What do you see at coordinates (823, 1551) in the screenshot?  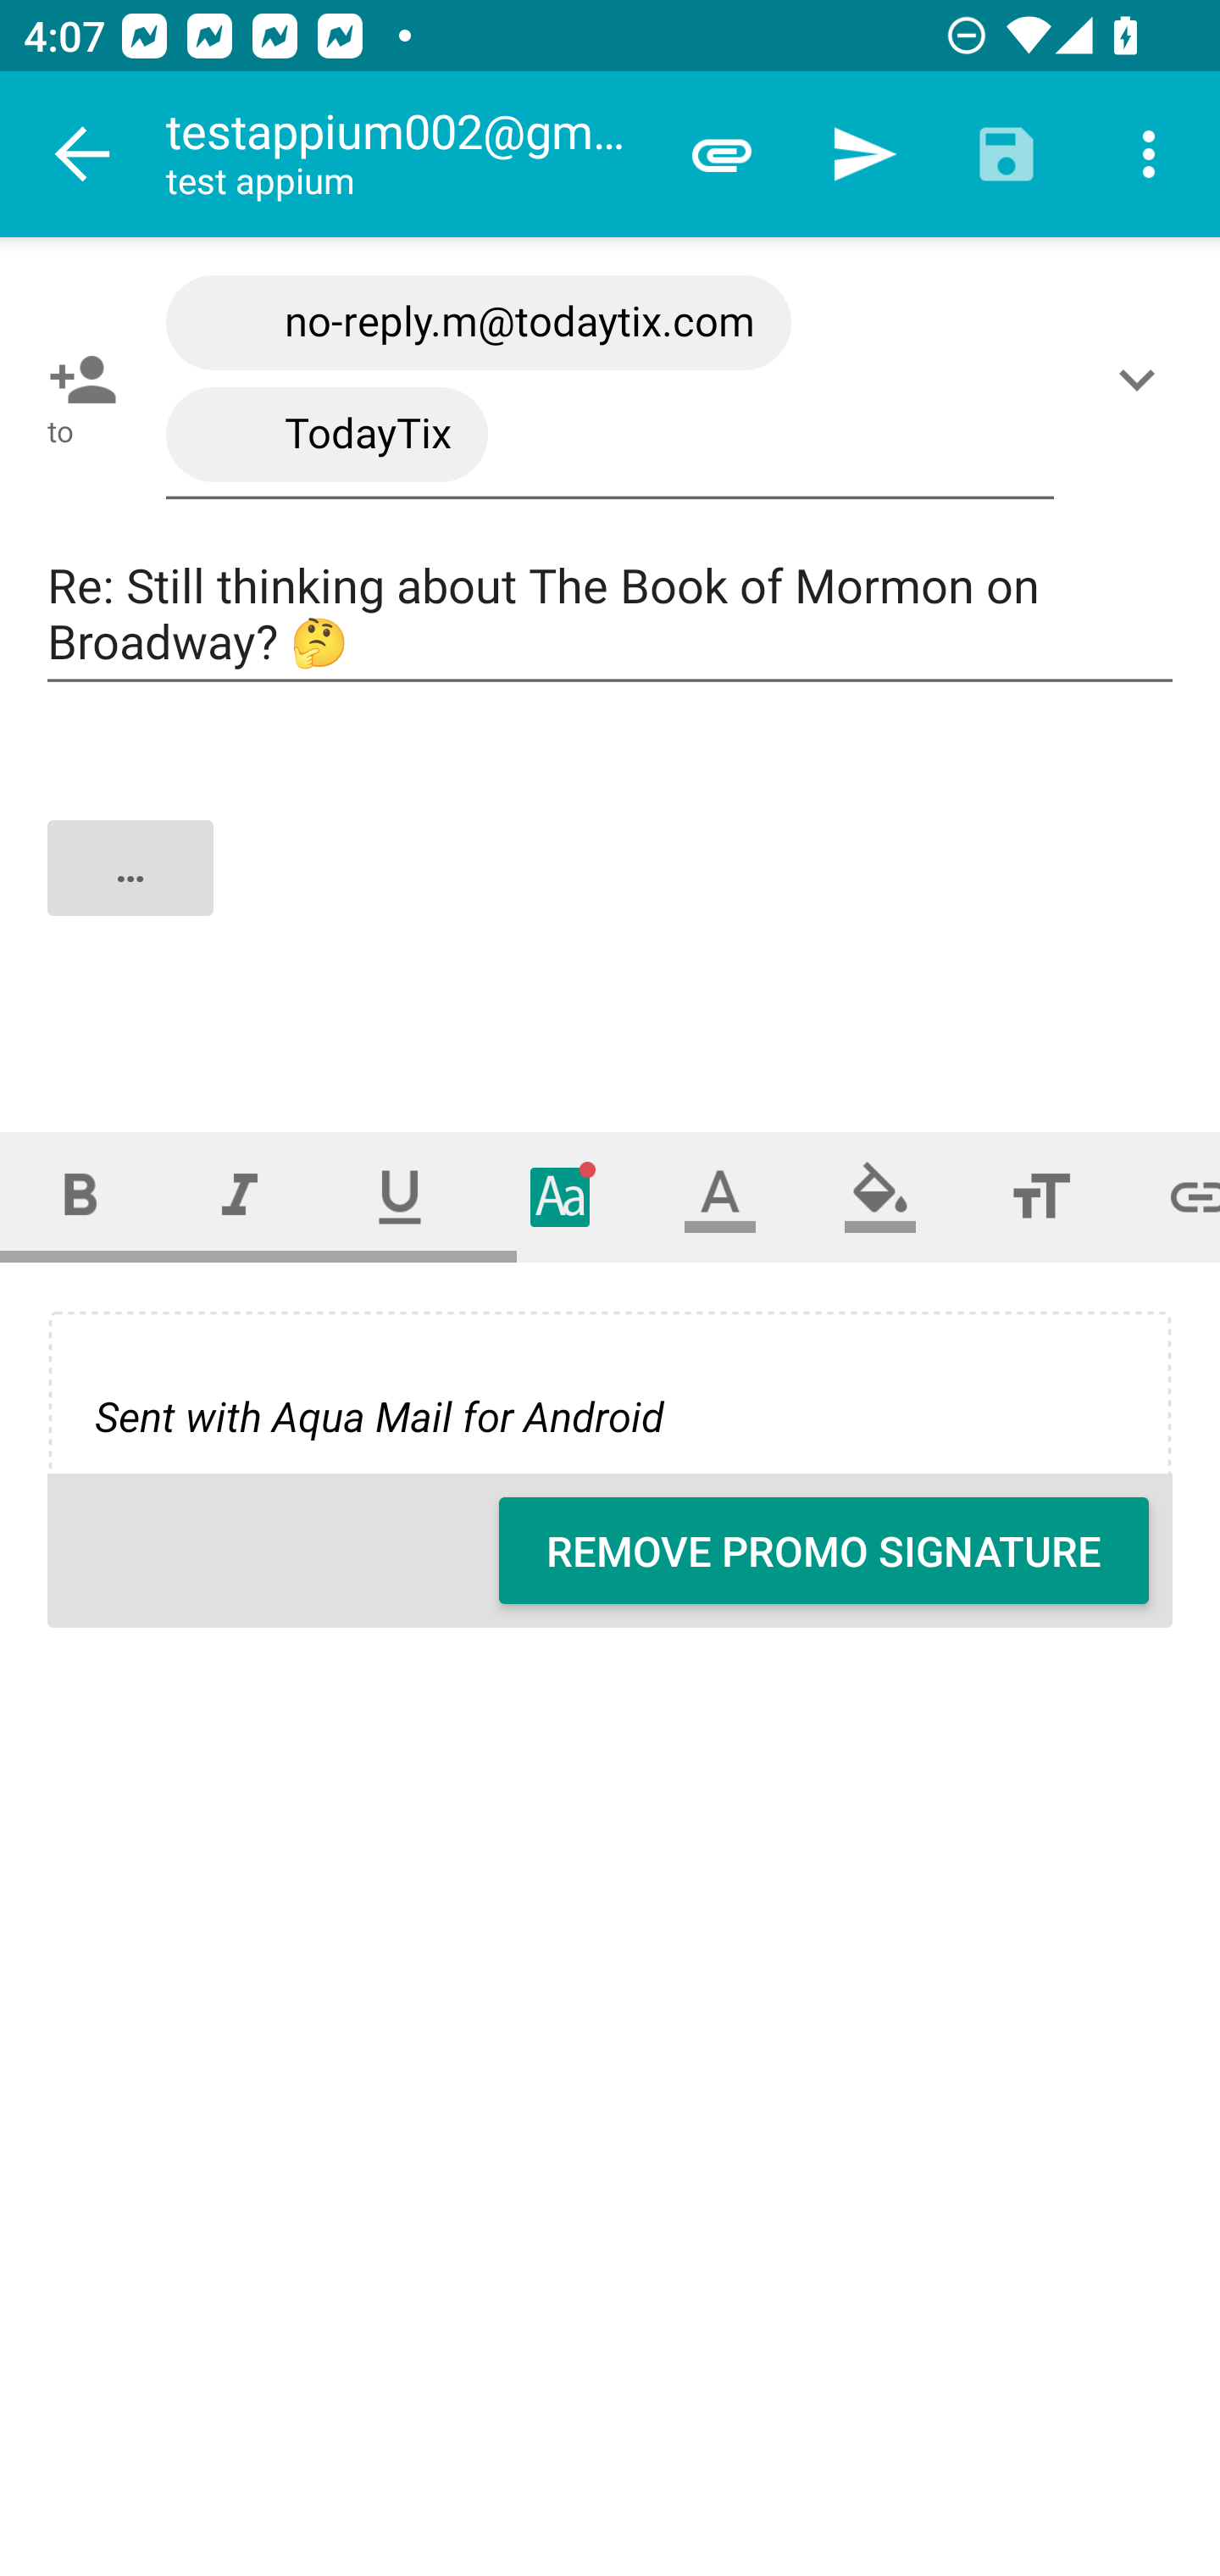 I see `REMOVE PROMO SIGNATURE` at bounding box center [823, 1551].